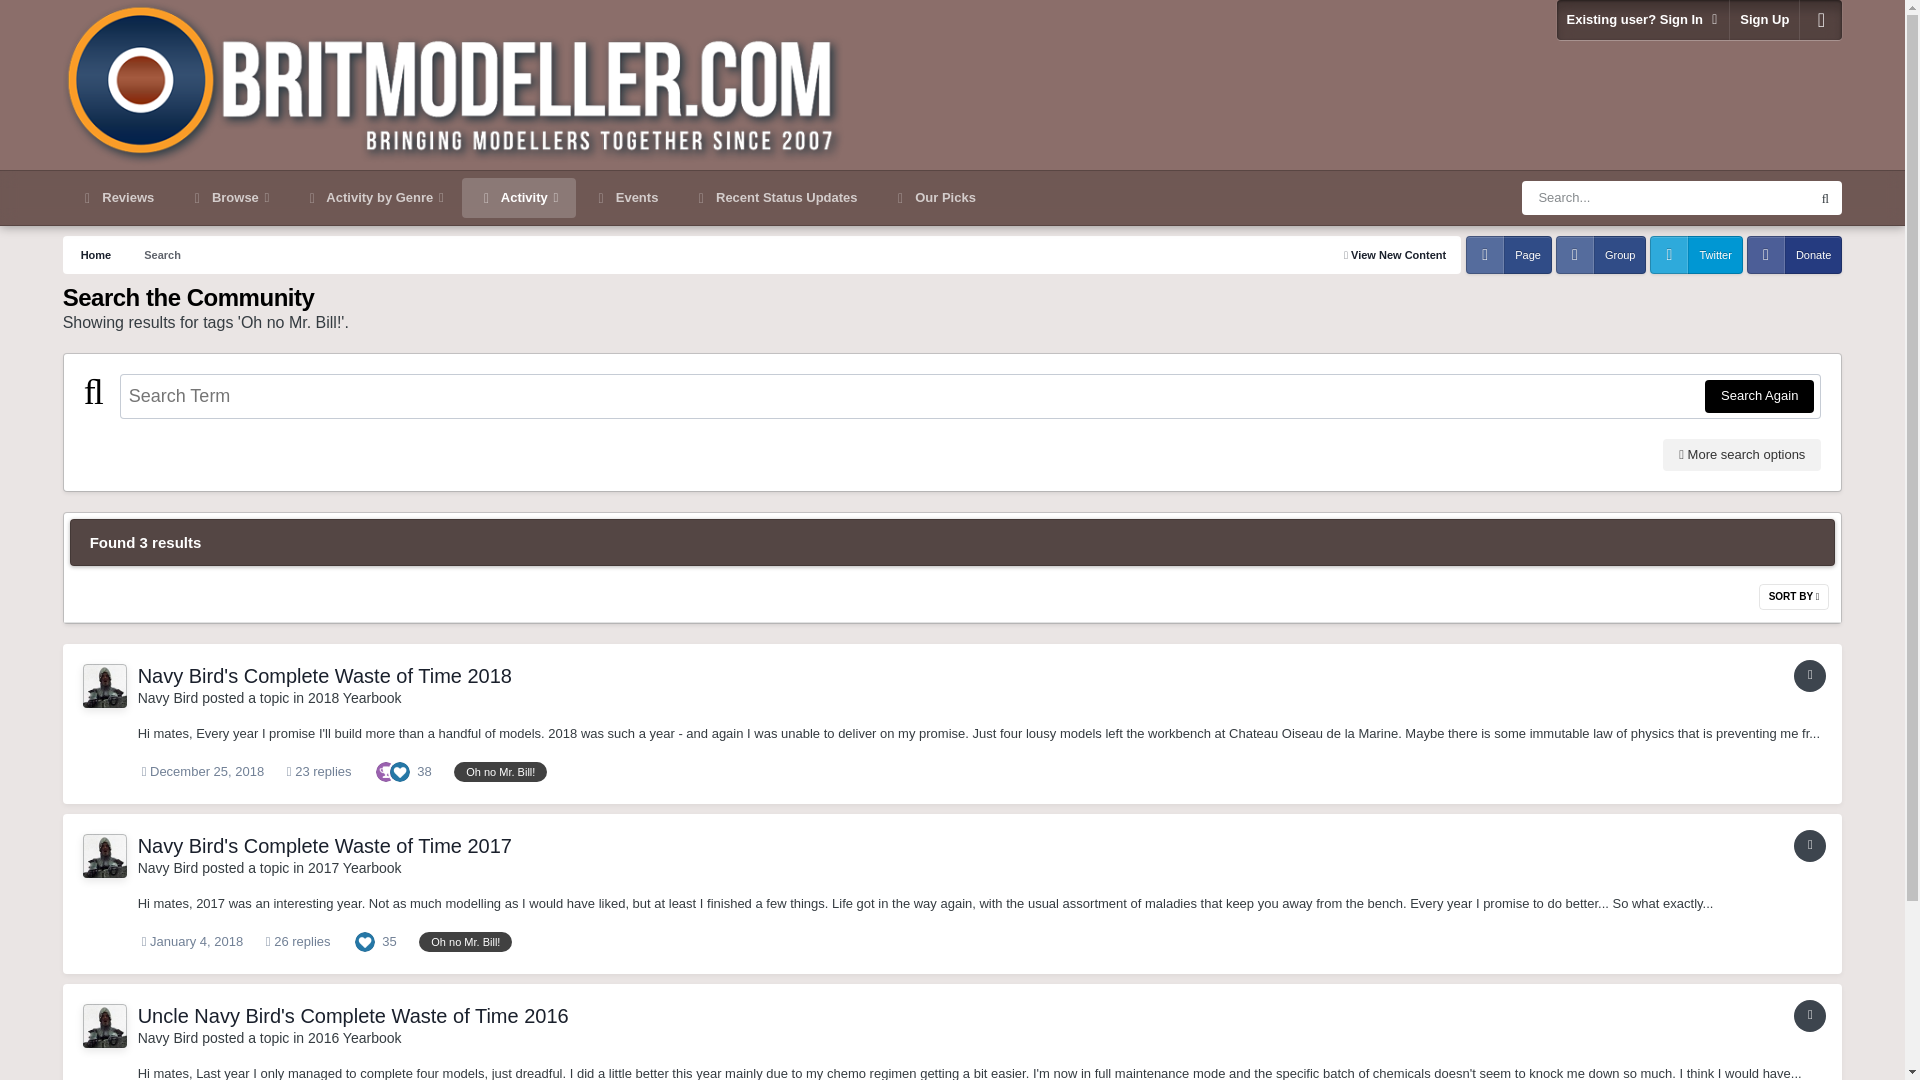  I want to click on Go to Navy Bird's profile, so click(168, 867).